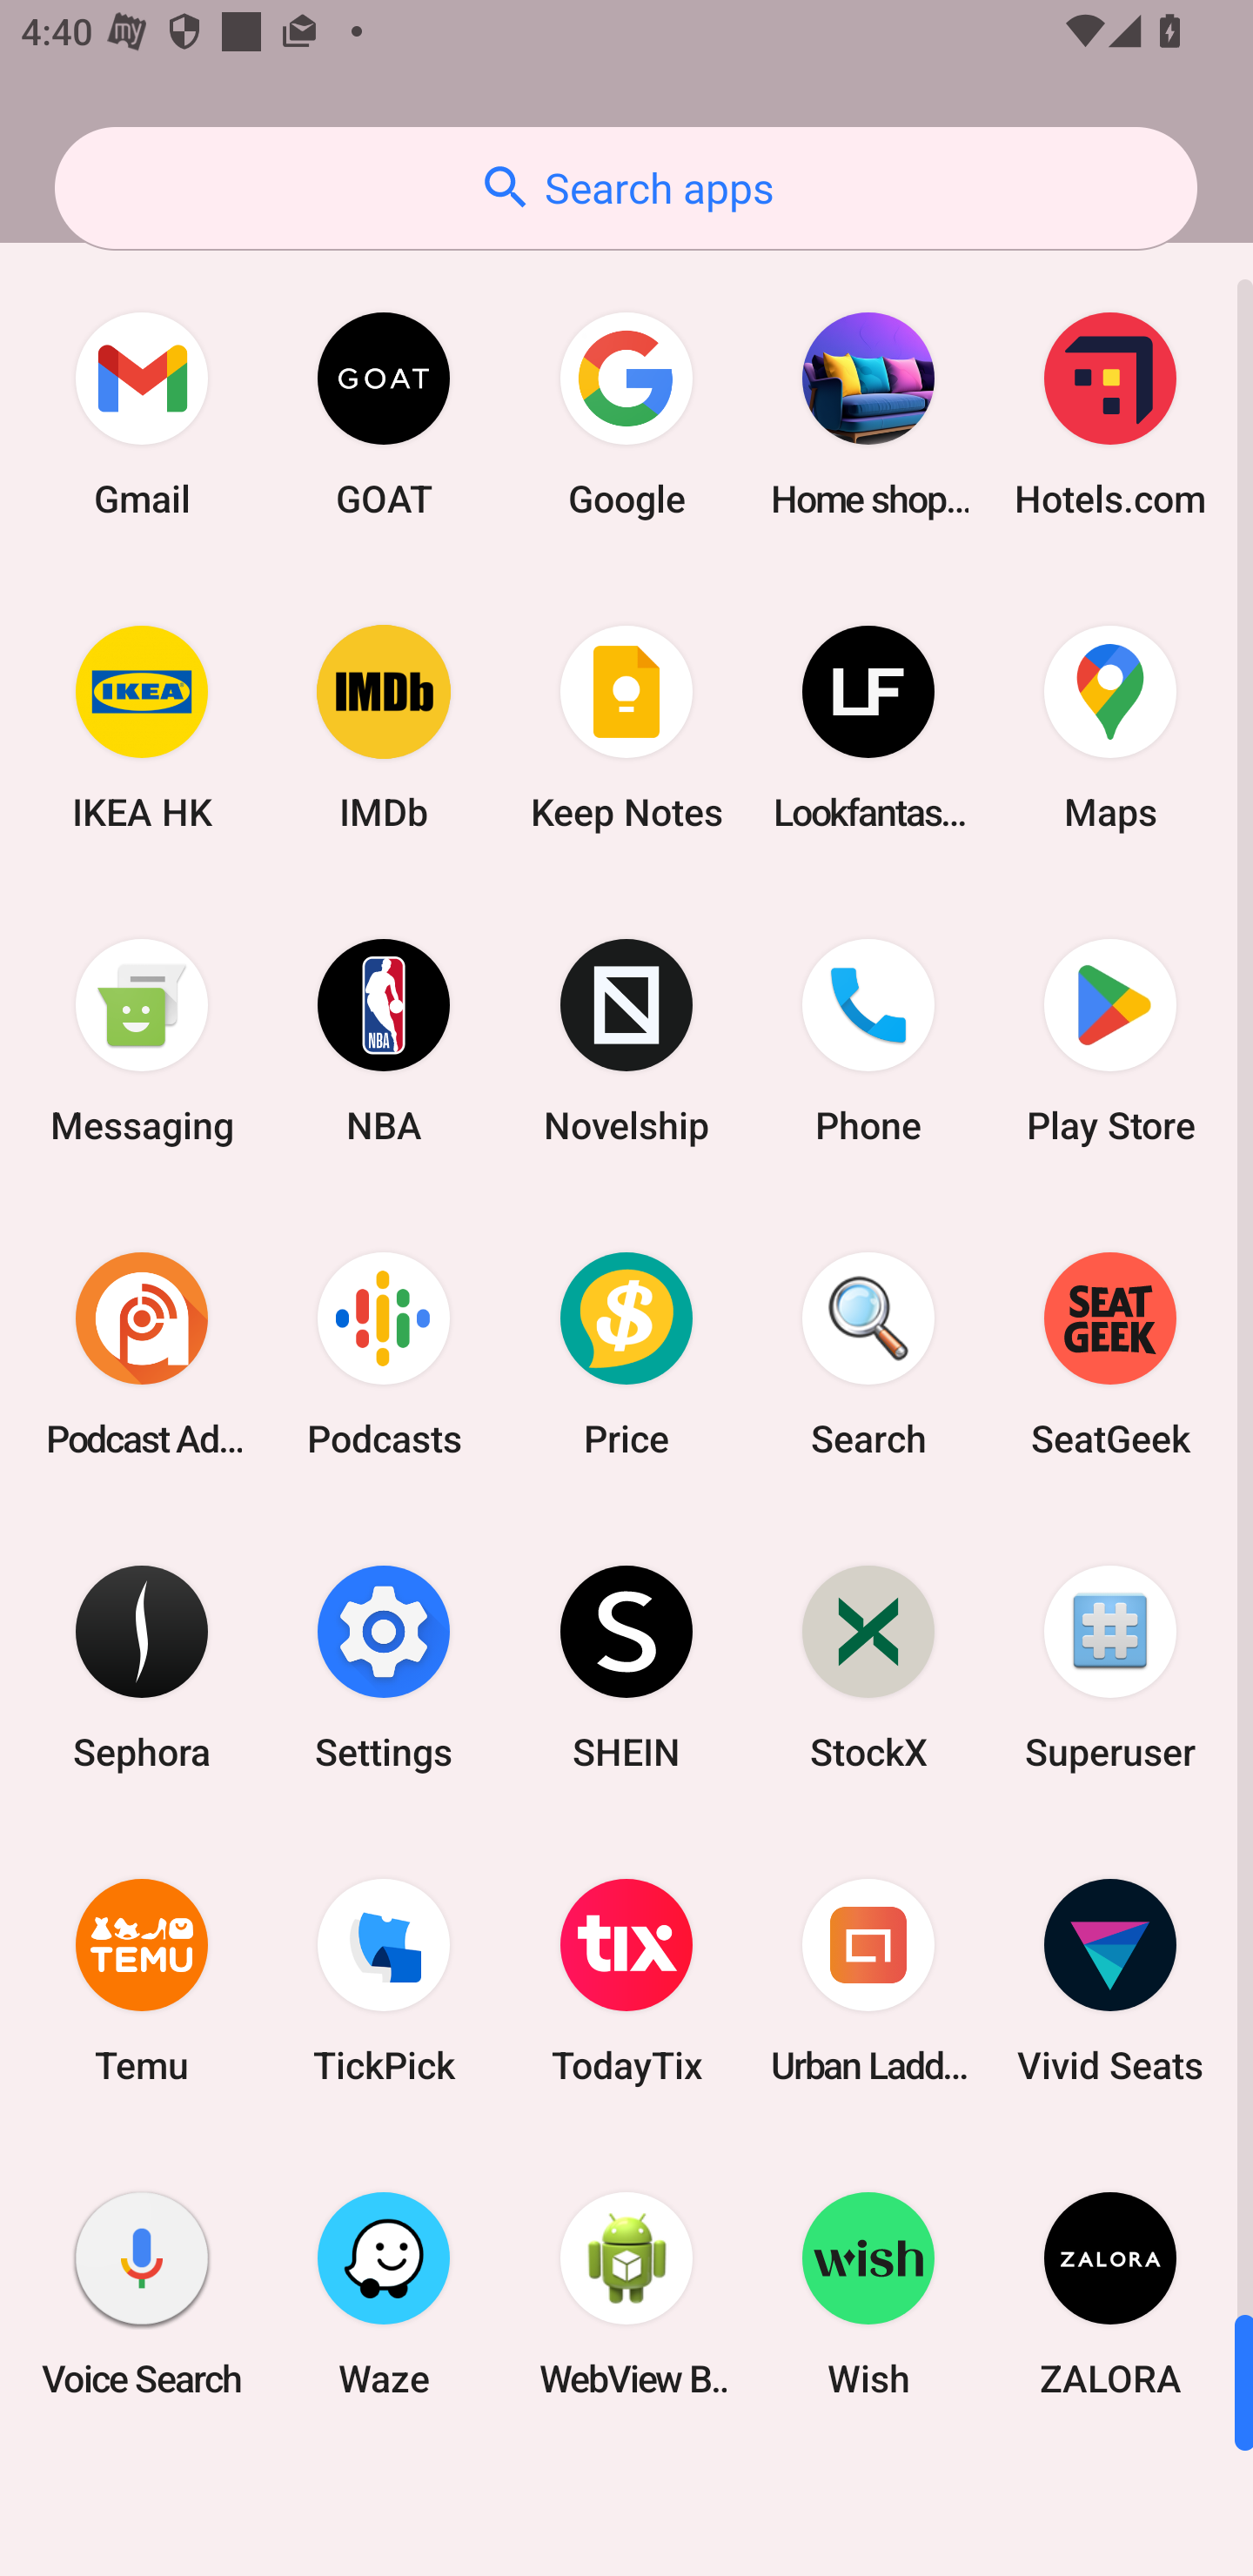 The image size is (1253, 2576). What do you see at coordinates (626, 1353) in the screenshot?
I see `Price` at bounding box center [626, 1353].